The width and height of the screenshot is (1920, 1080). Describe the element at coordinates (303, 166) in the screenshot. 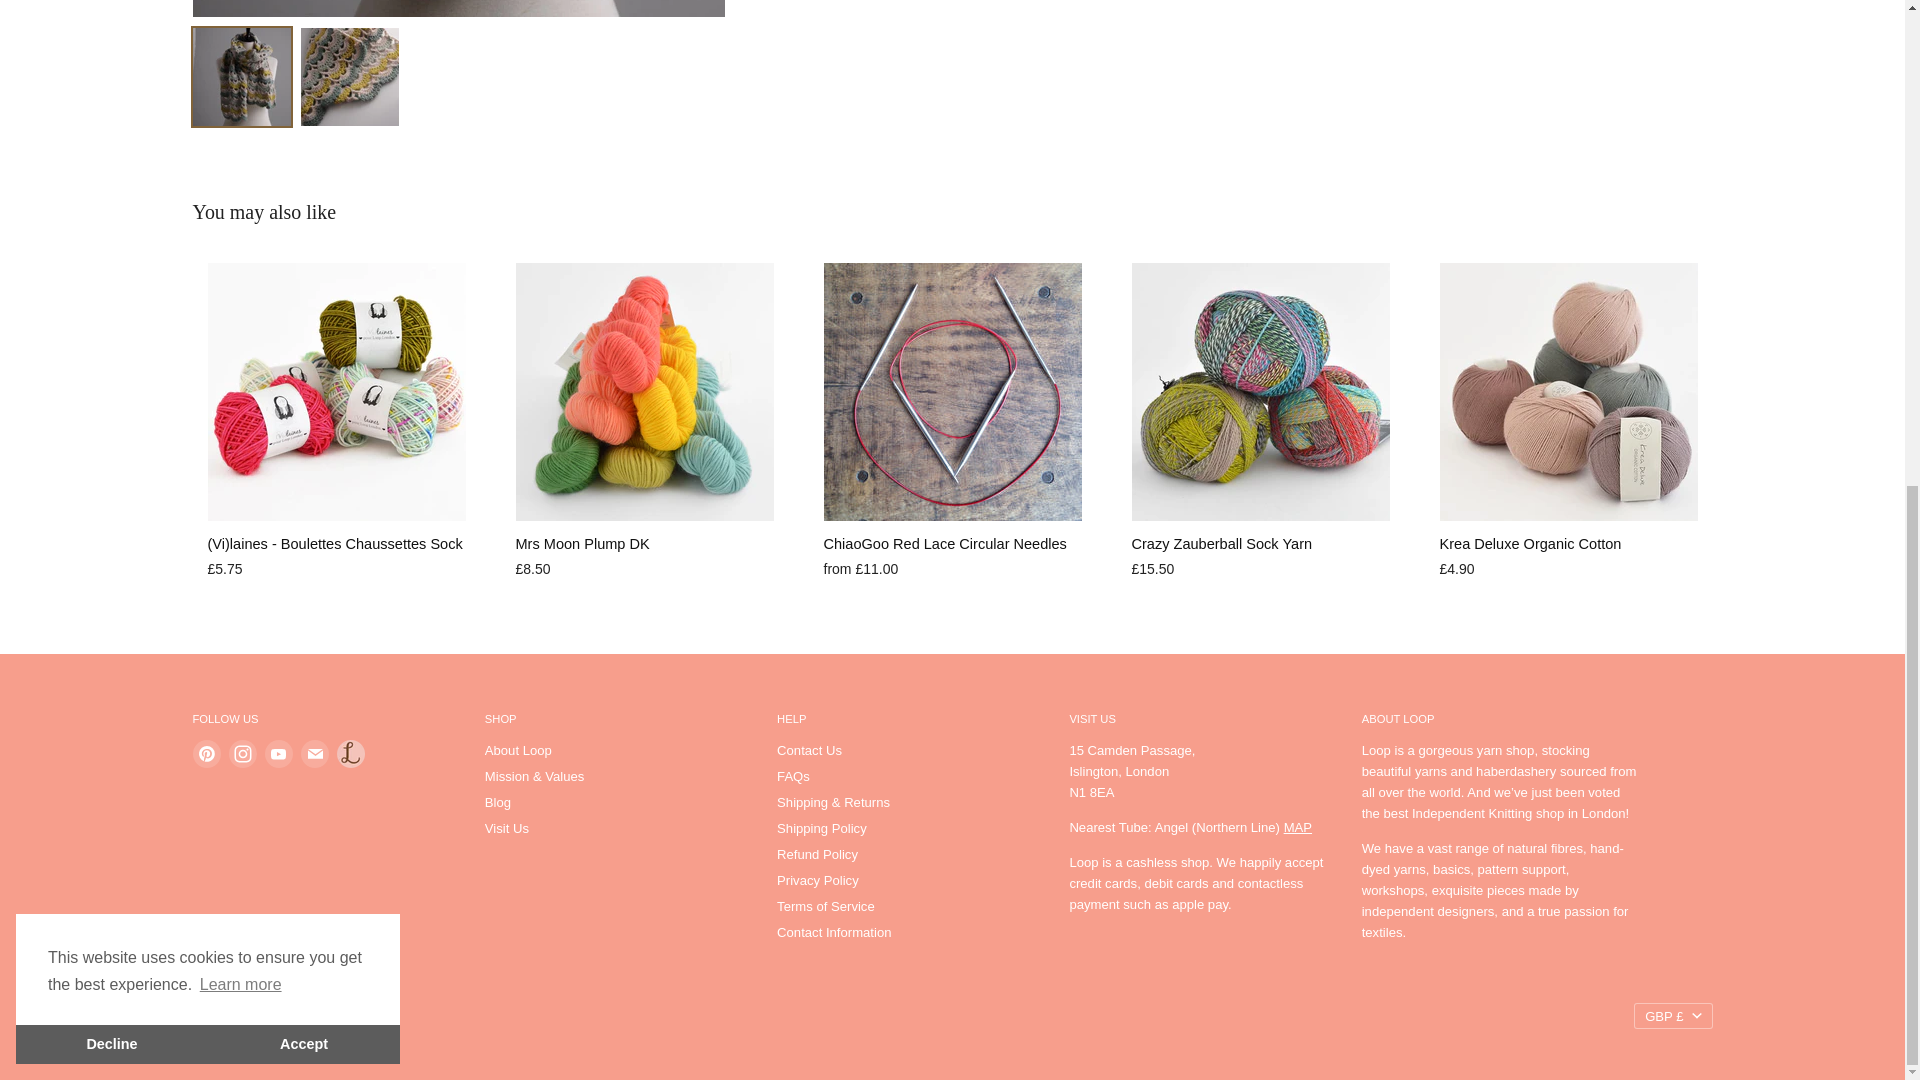

I see `Accept` at that location.